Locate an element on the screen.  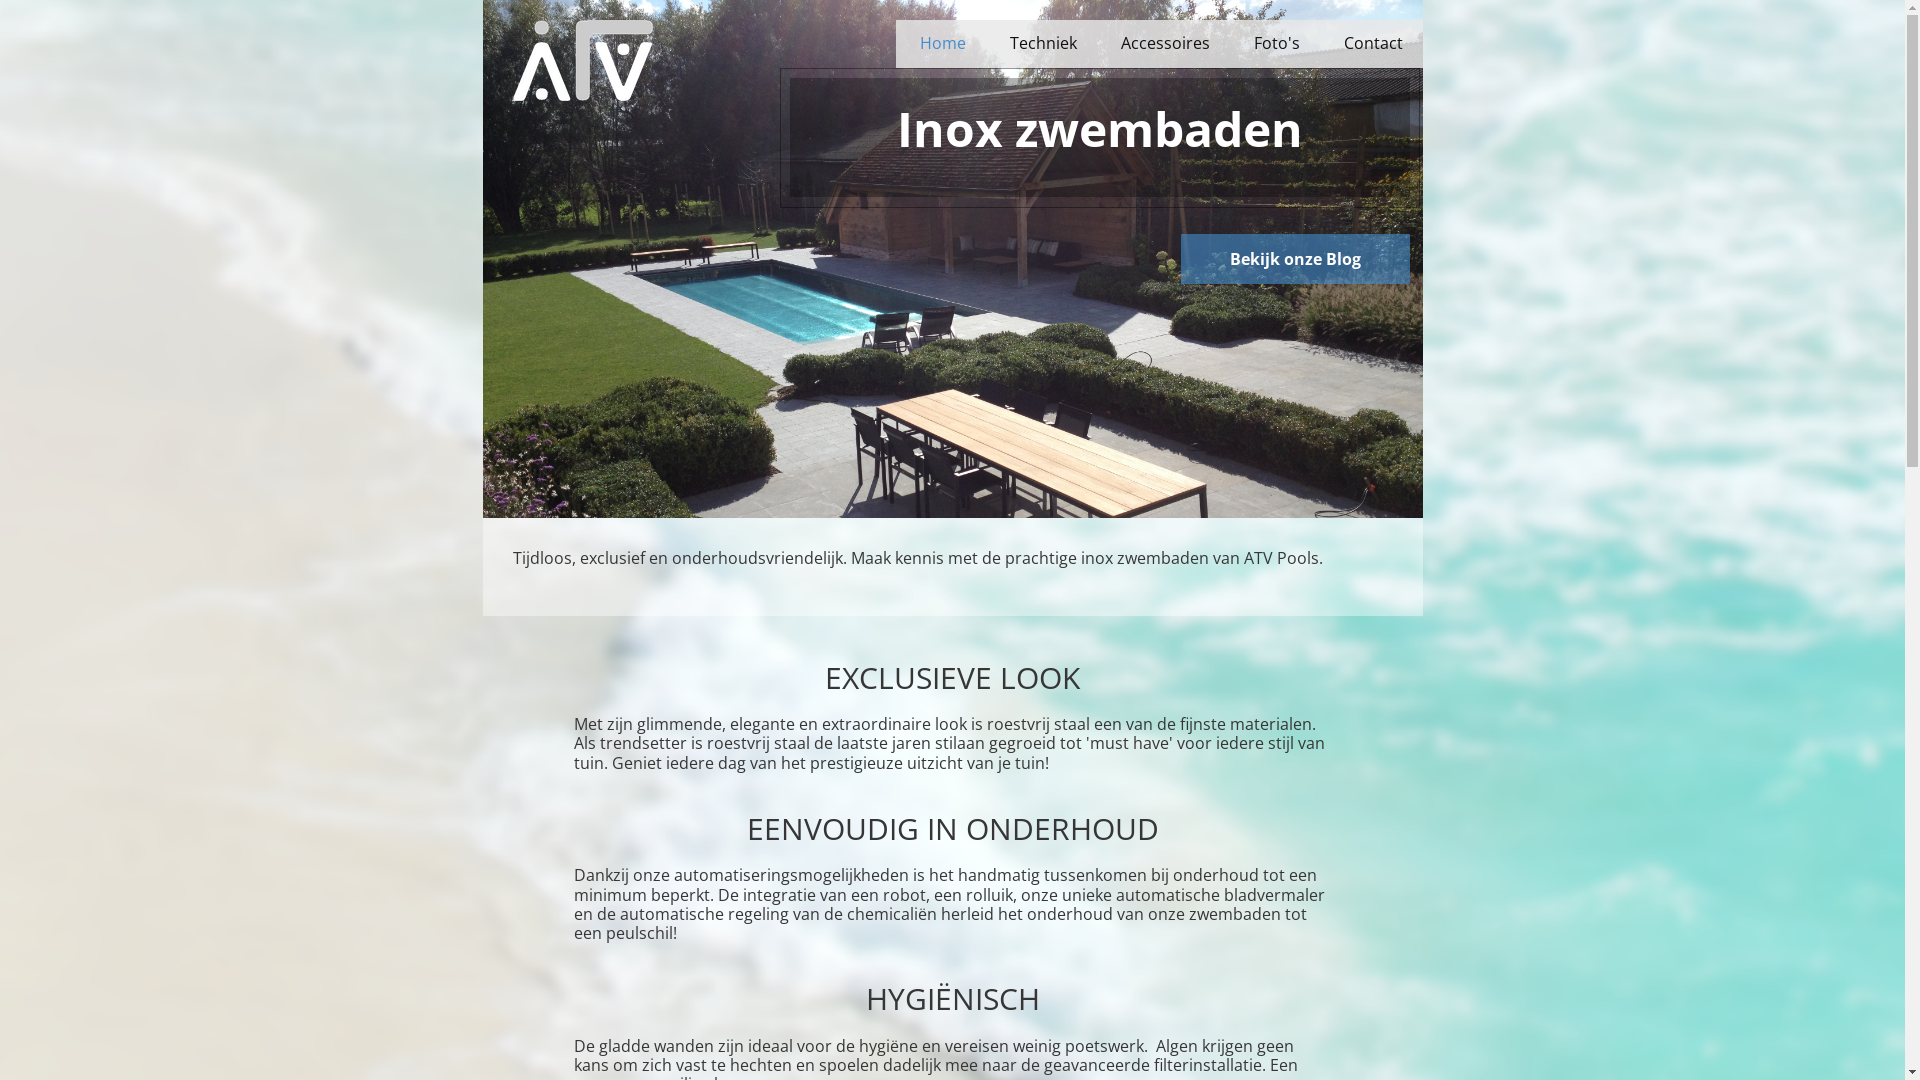
Inox zwembaden is located at coordinates (1099, 138).